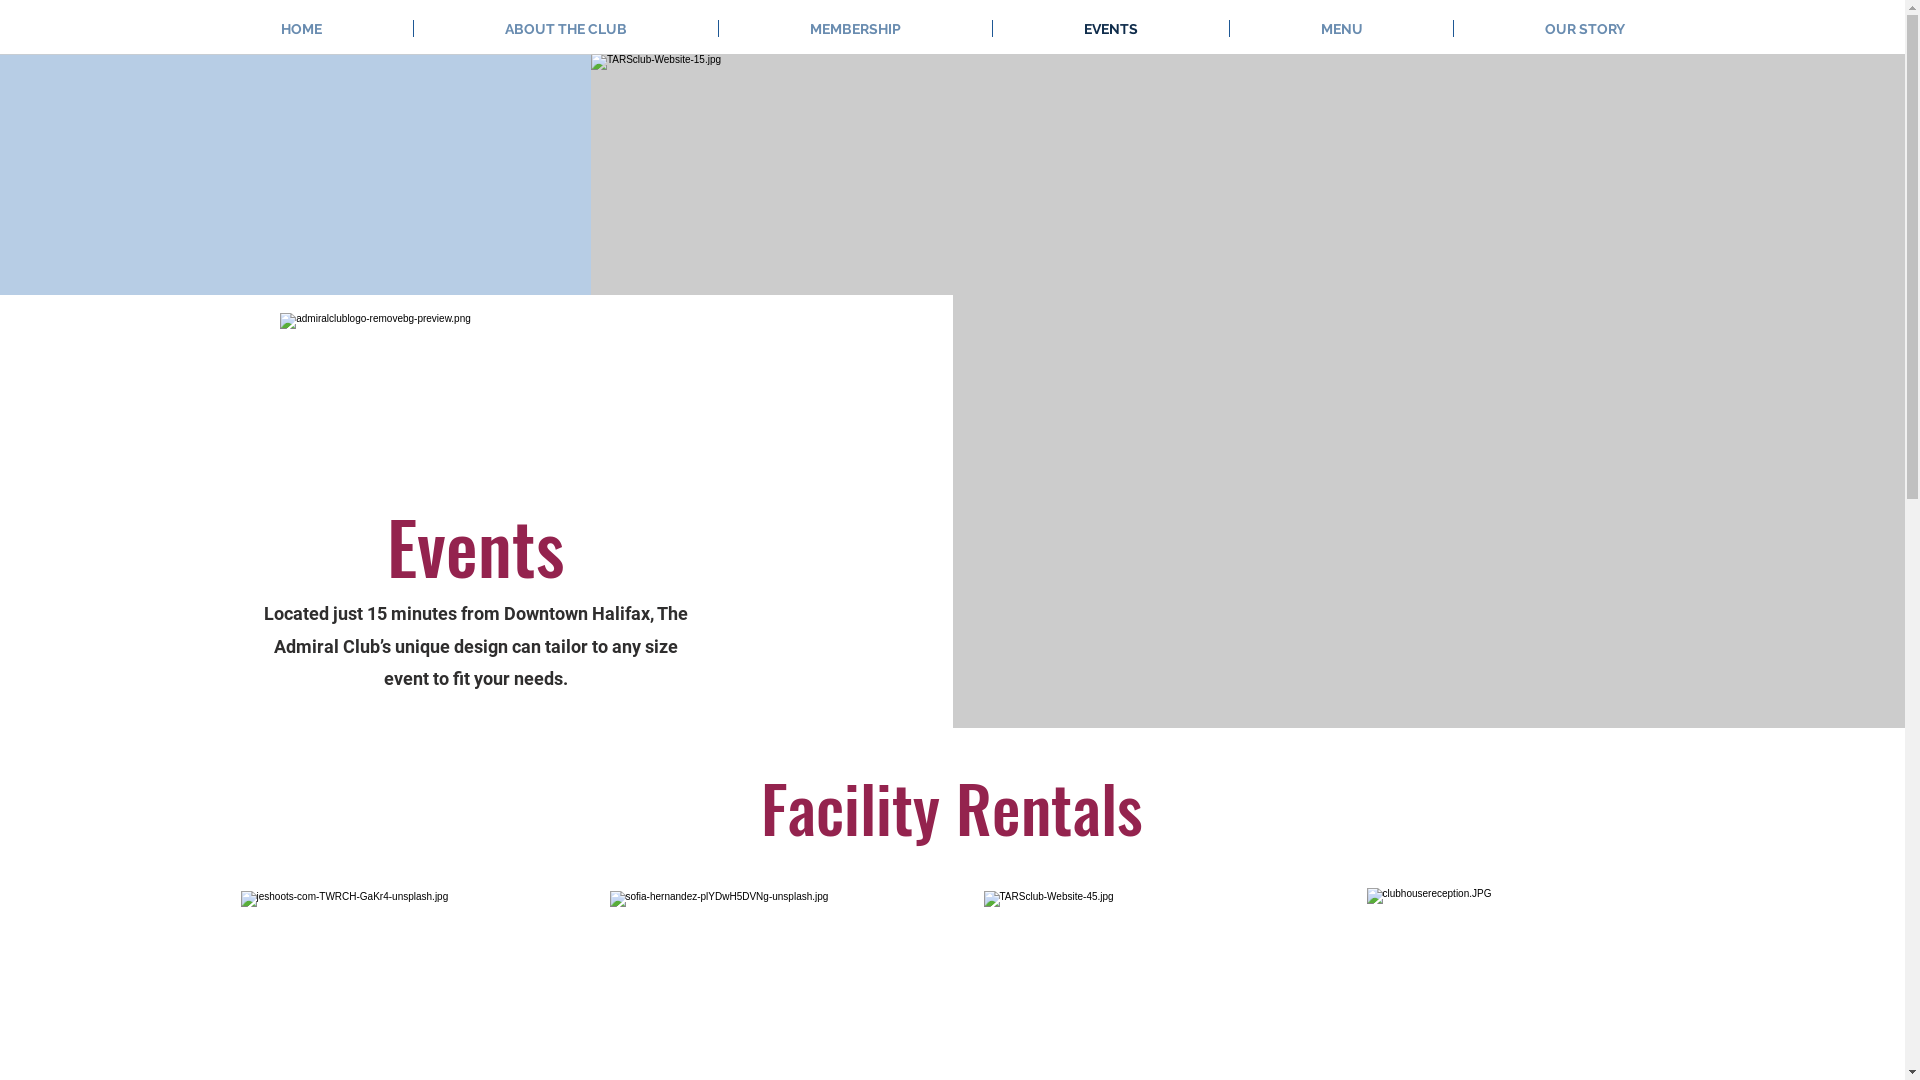 This screenshot has height=1080, width=1920. What do you see at coordinates (566, 28) in the screenshot?
I see `ABOUT THE CLUB` at bounding box center [566, 28].